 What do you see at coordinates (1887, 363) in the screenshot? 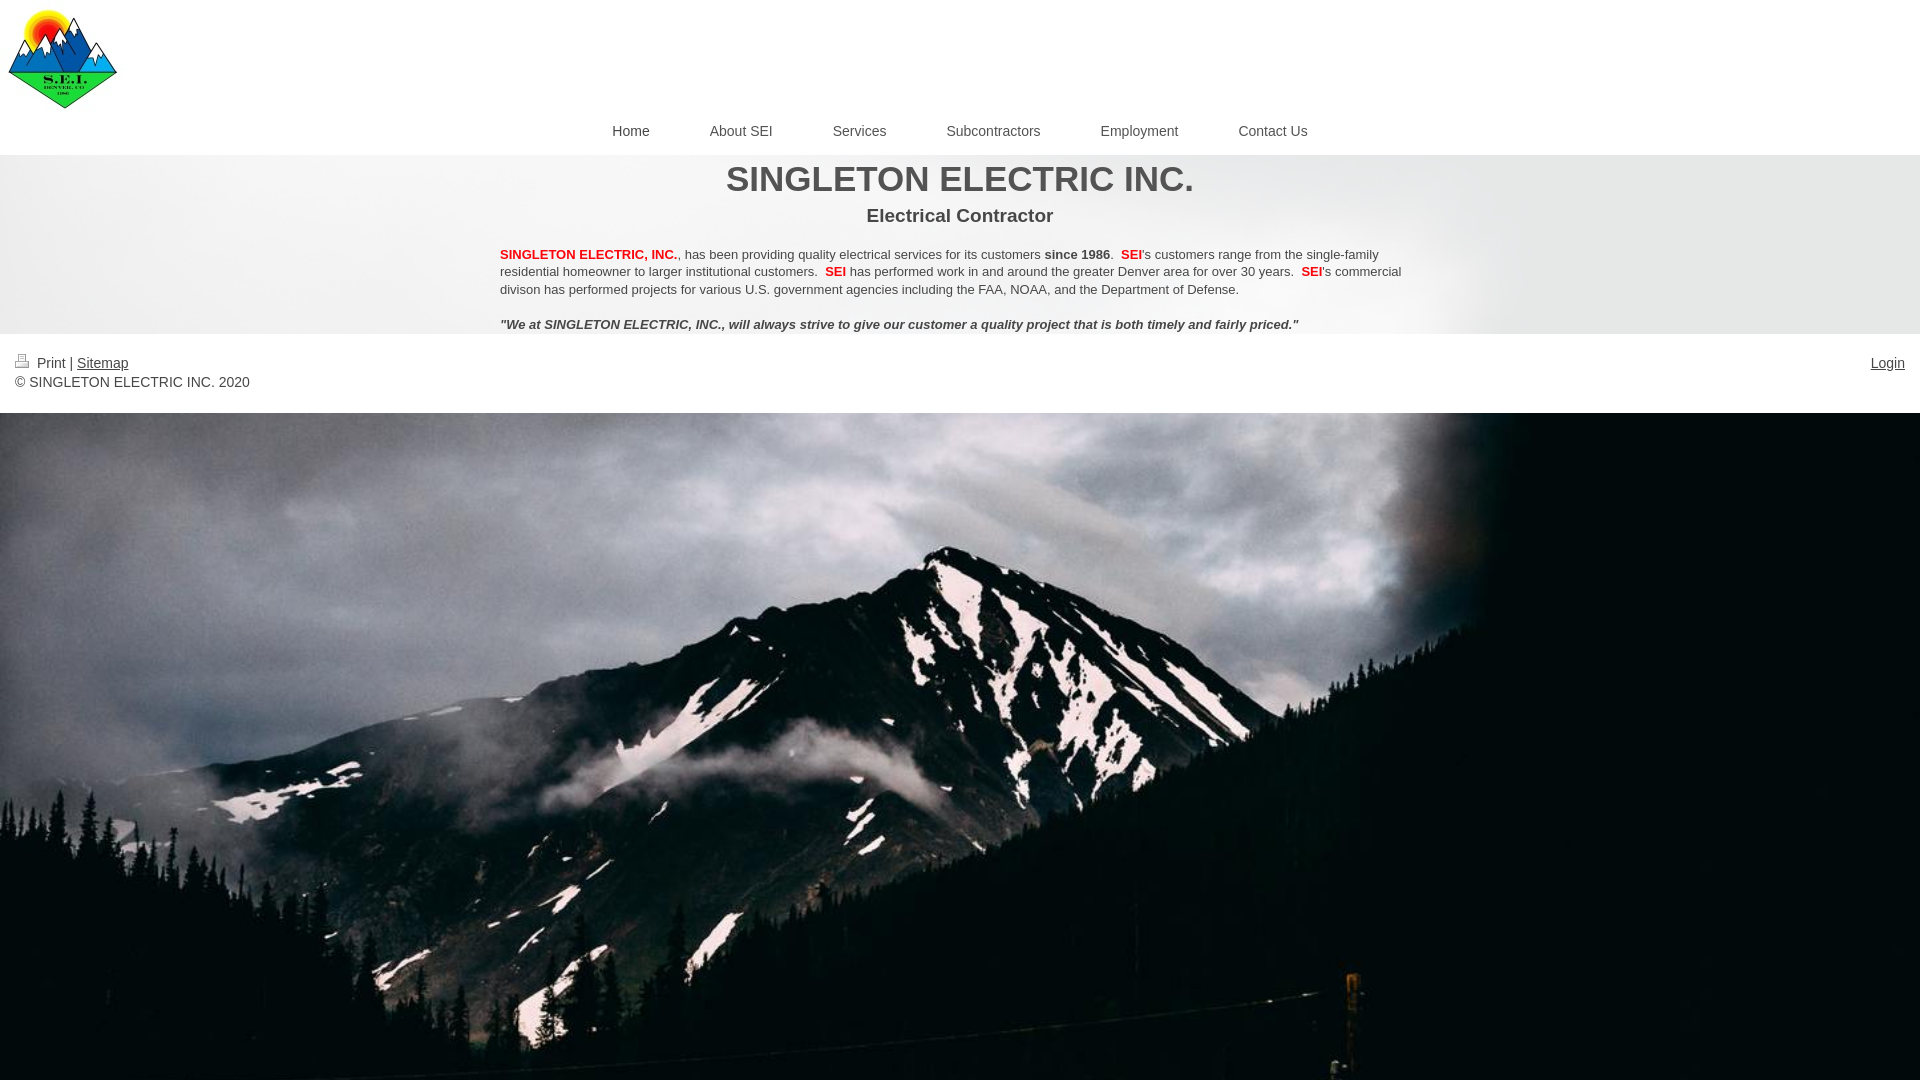
I see `Login` at bounding box center [1887, 363].